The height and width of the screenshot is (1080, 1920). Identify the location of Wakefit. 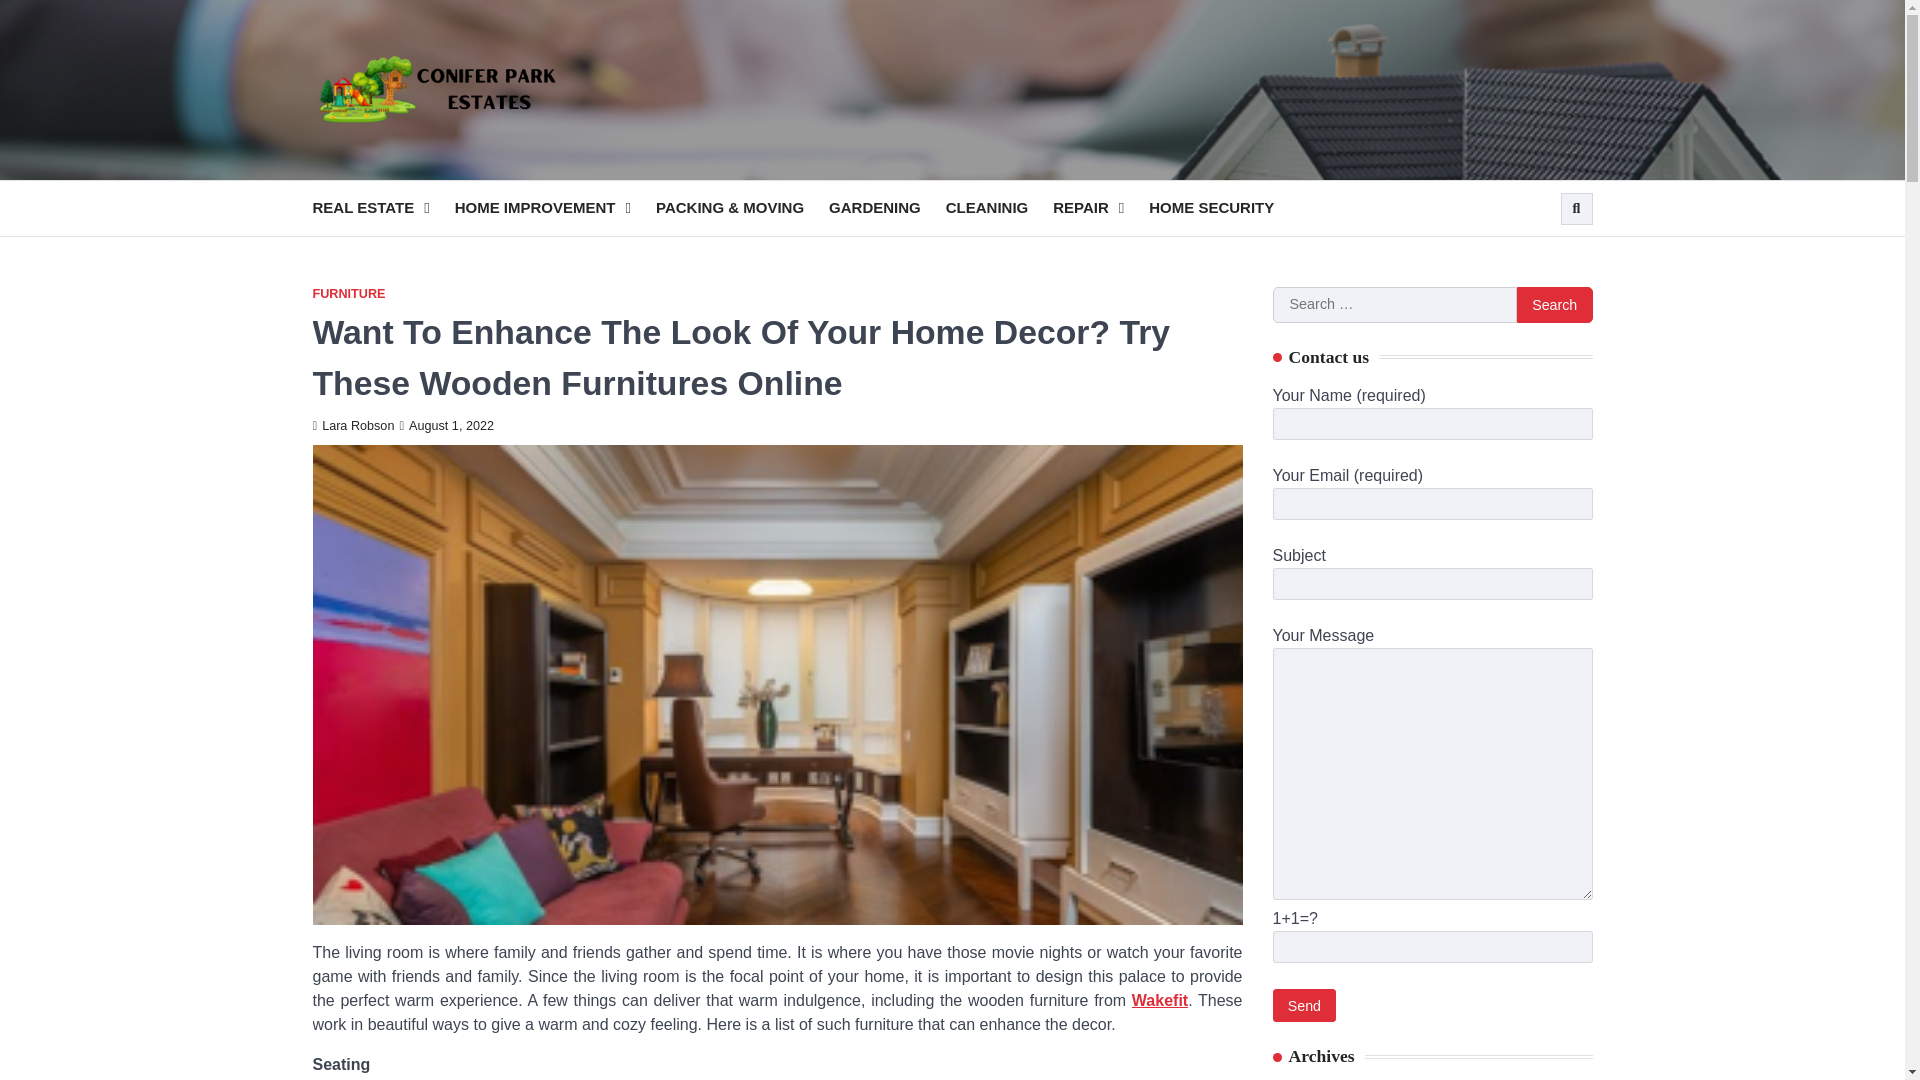
(1160, 1000).